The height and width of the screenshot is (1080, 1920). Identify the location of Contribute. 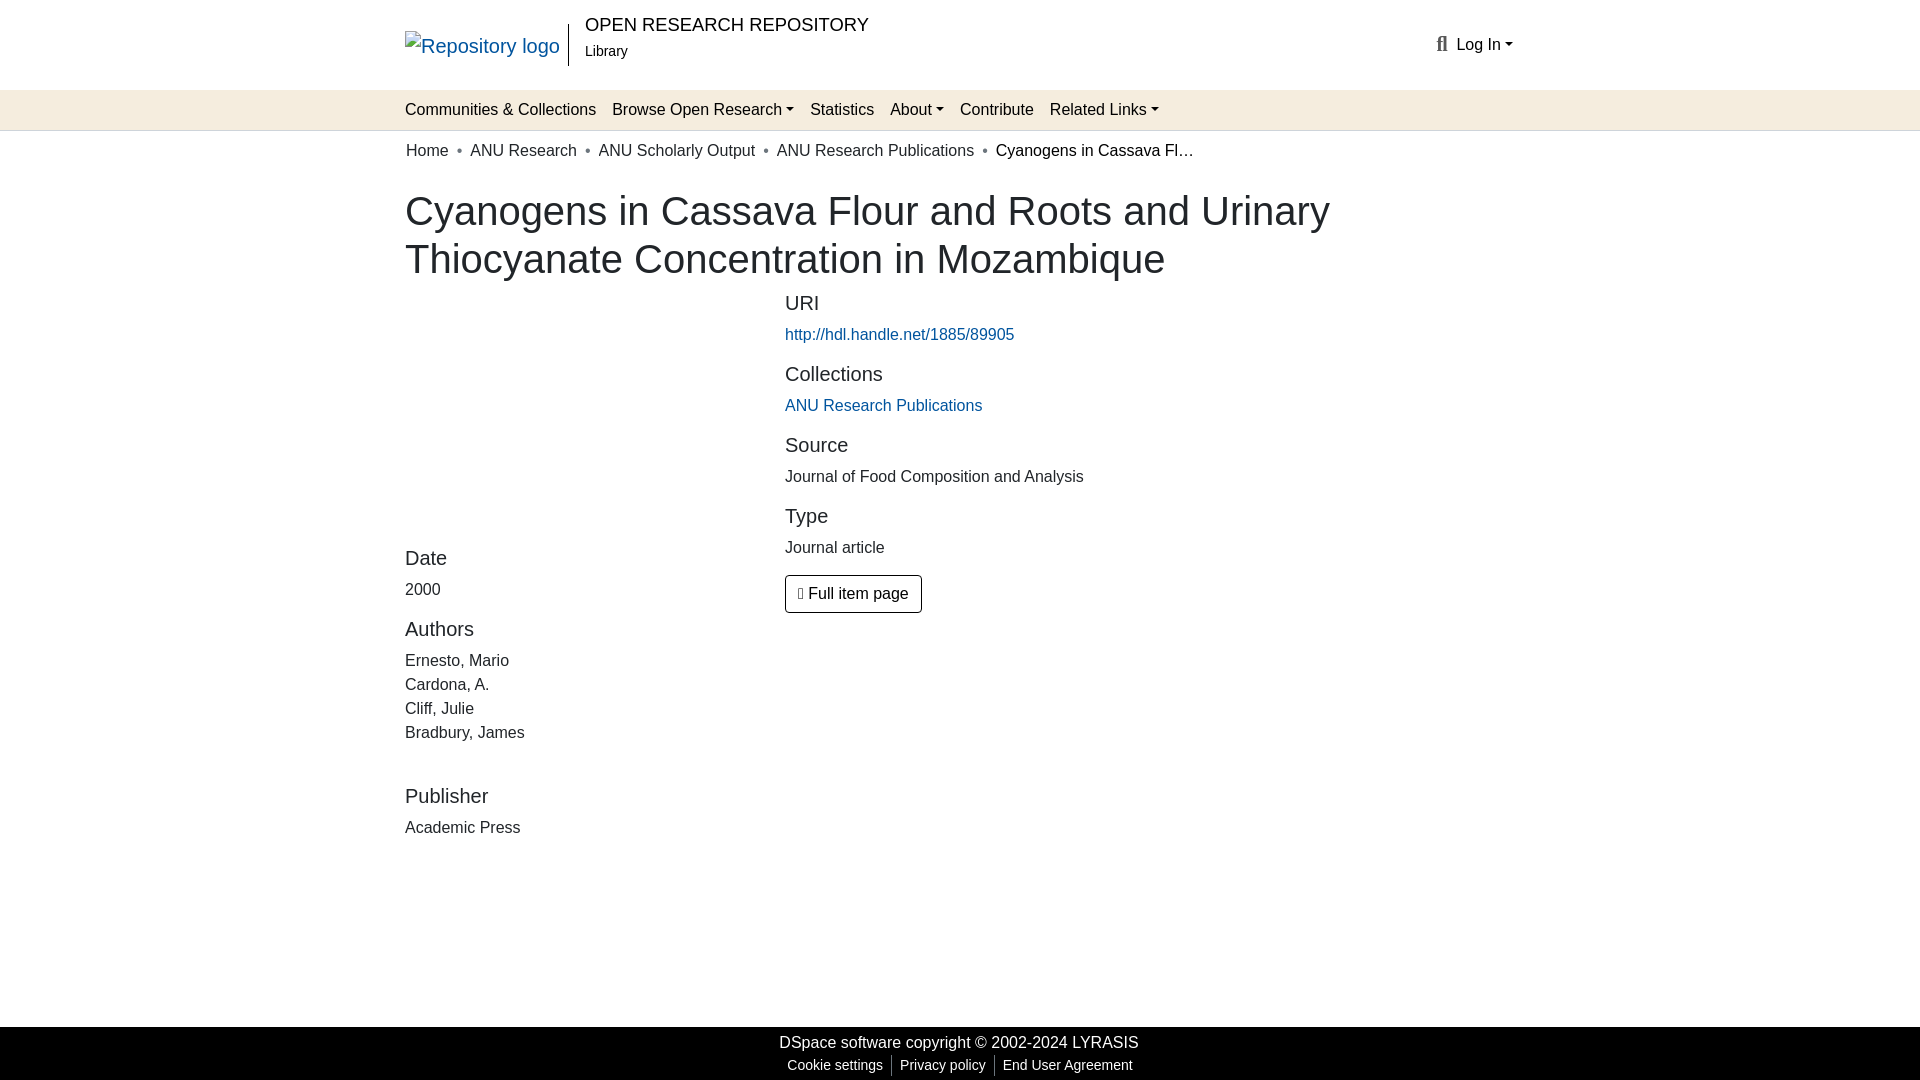
(997, 109).